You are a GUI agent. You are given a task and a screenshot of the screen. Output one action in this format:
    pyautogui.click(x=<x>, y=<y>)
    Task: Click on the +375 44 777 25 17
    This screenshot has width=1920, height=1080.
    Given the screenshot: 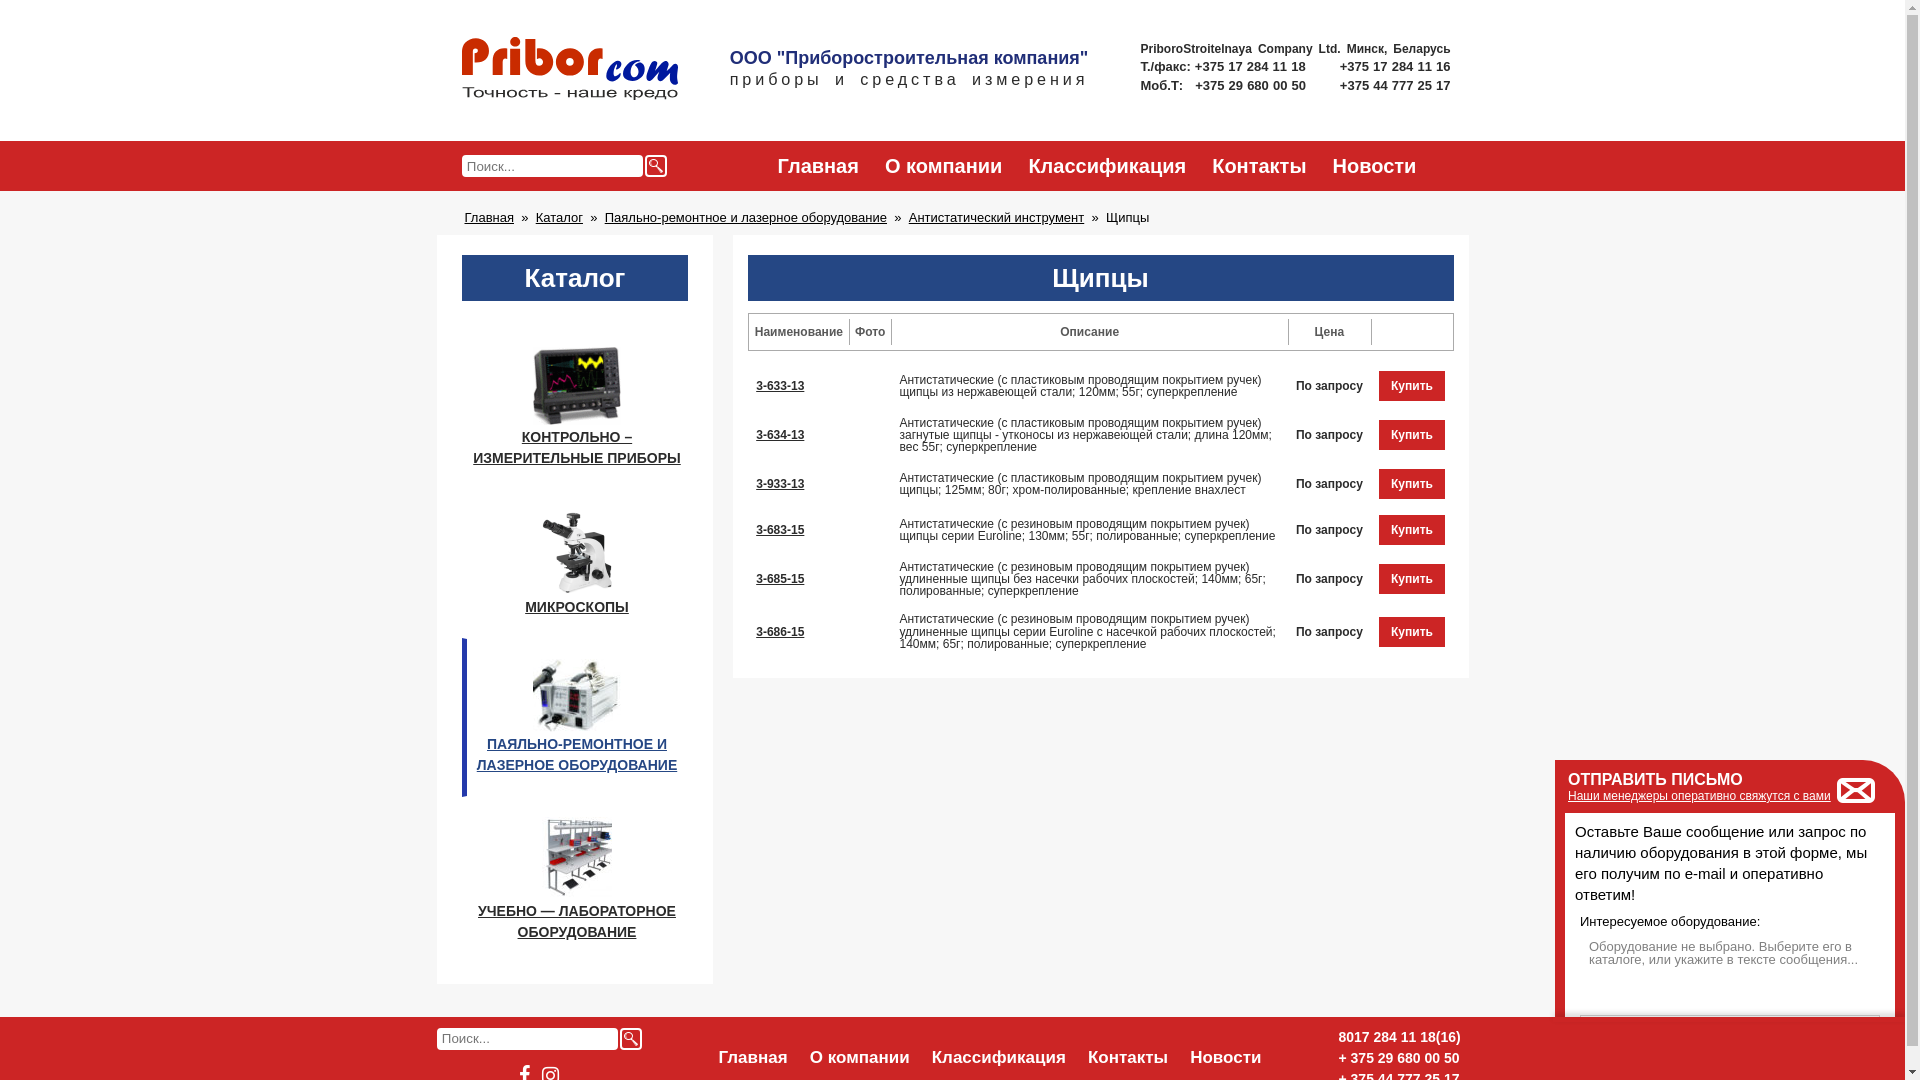 What is the action you would take?
    pyautogui.click(x=1396, y=85)
    